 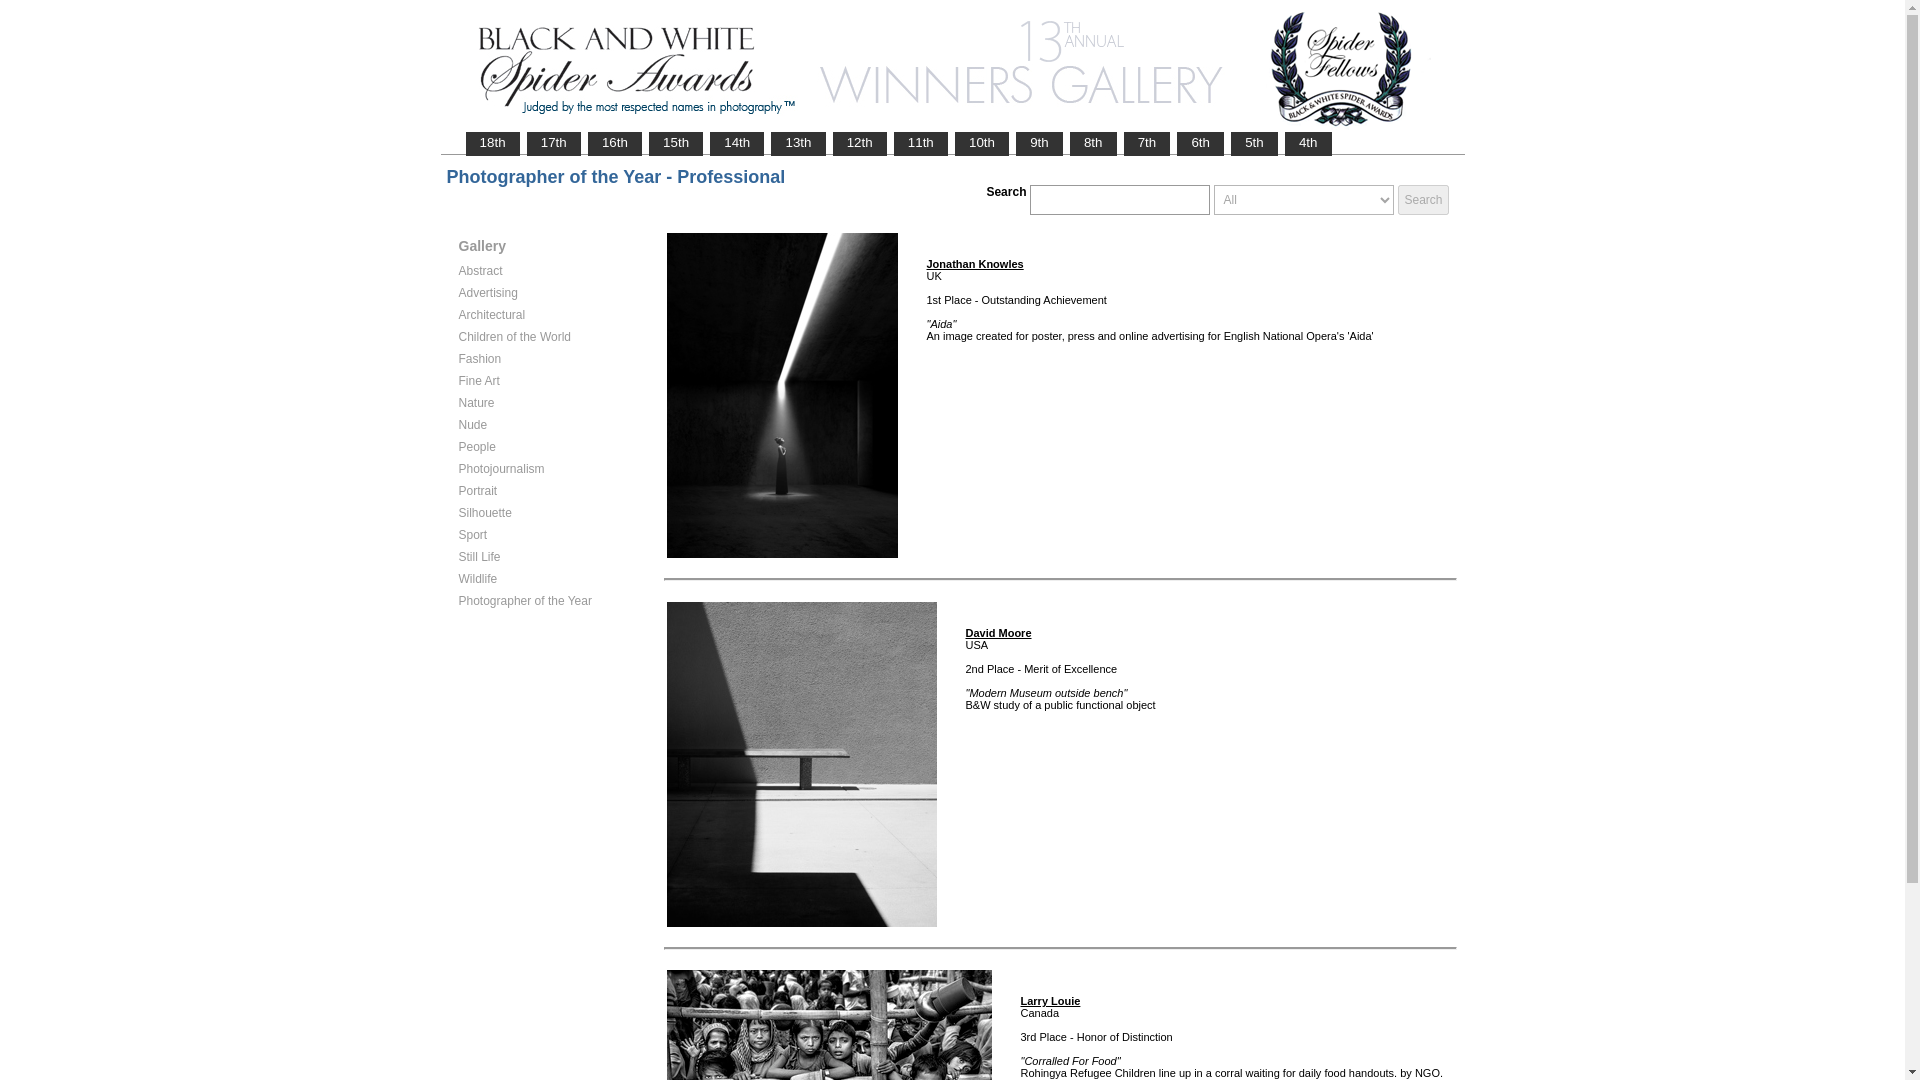 I want to click on    6th   , so click(x=1200, y=142).